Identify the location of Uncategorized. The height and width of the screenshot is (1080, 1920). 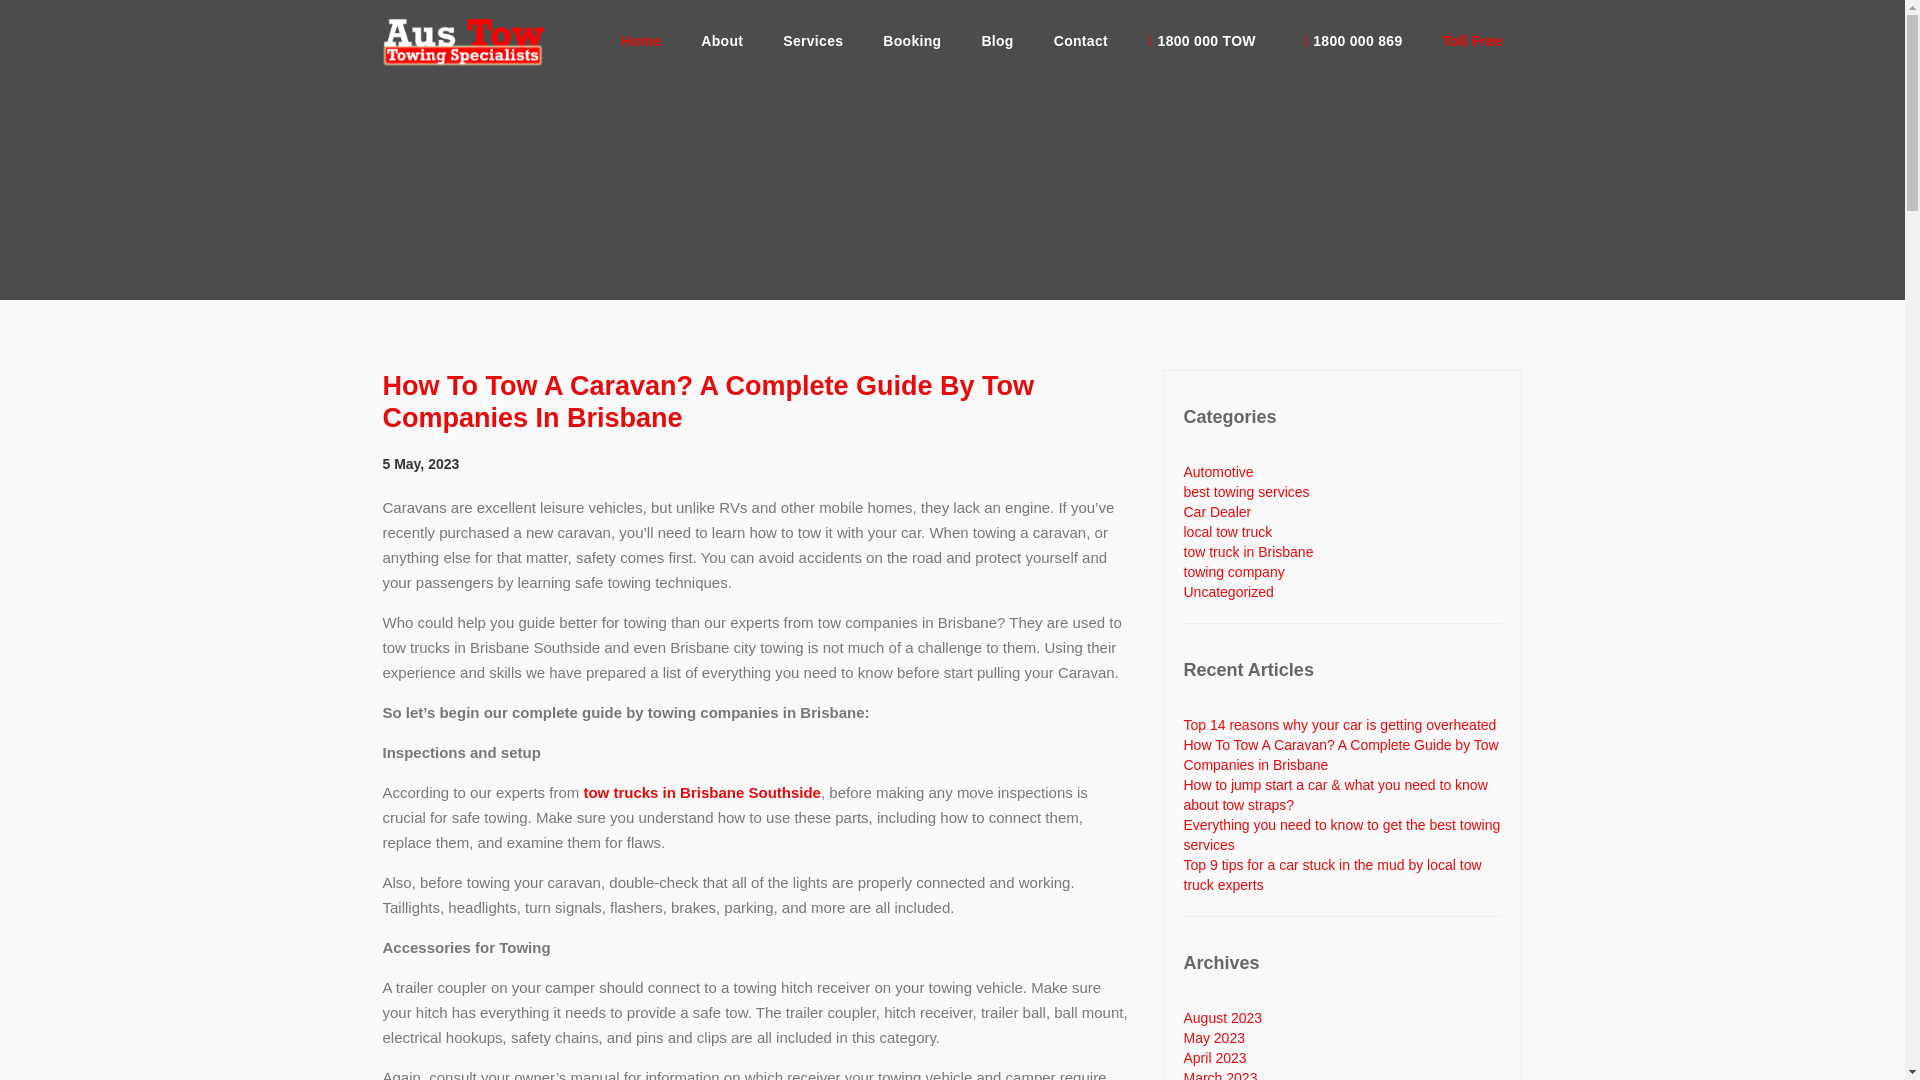
(1229, 592).